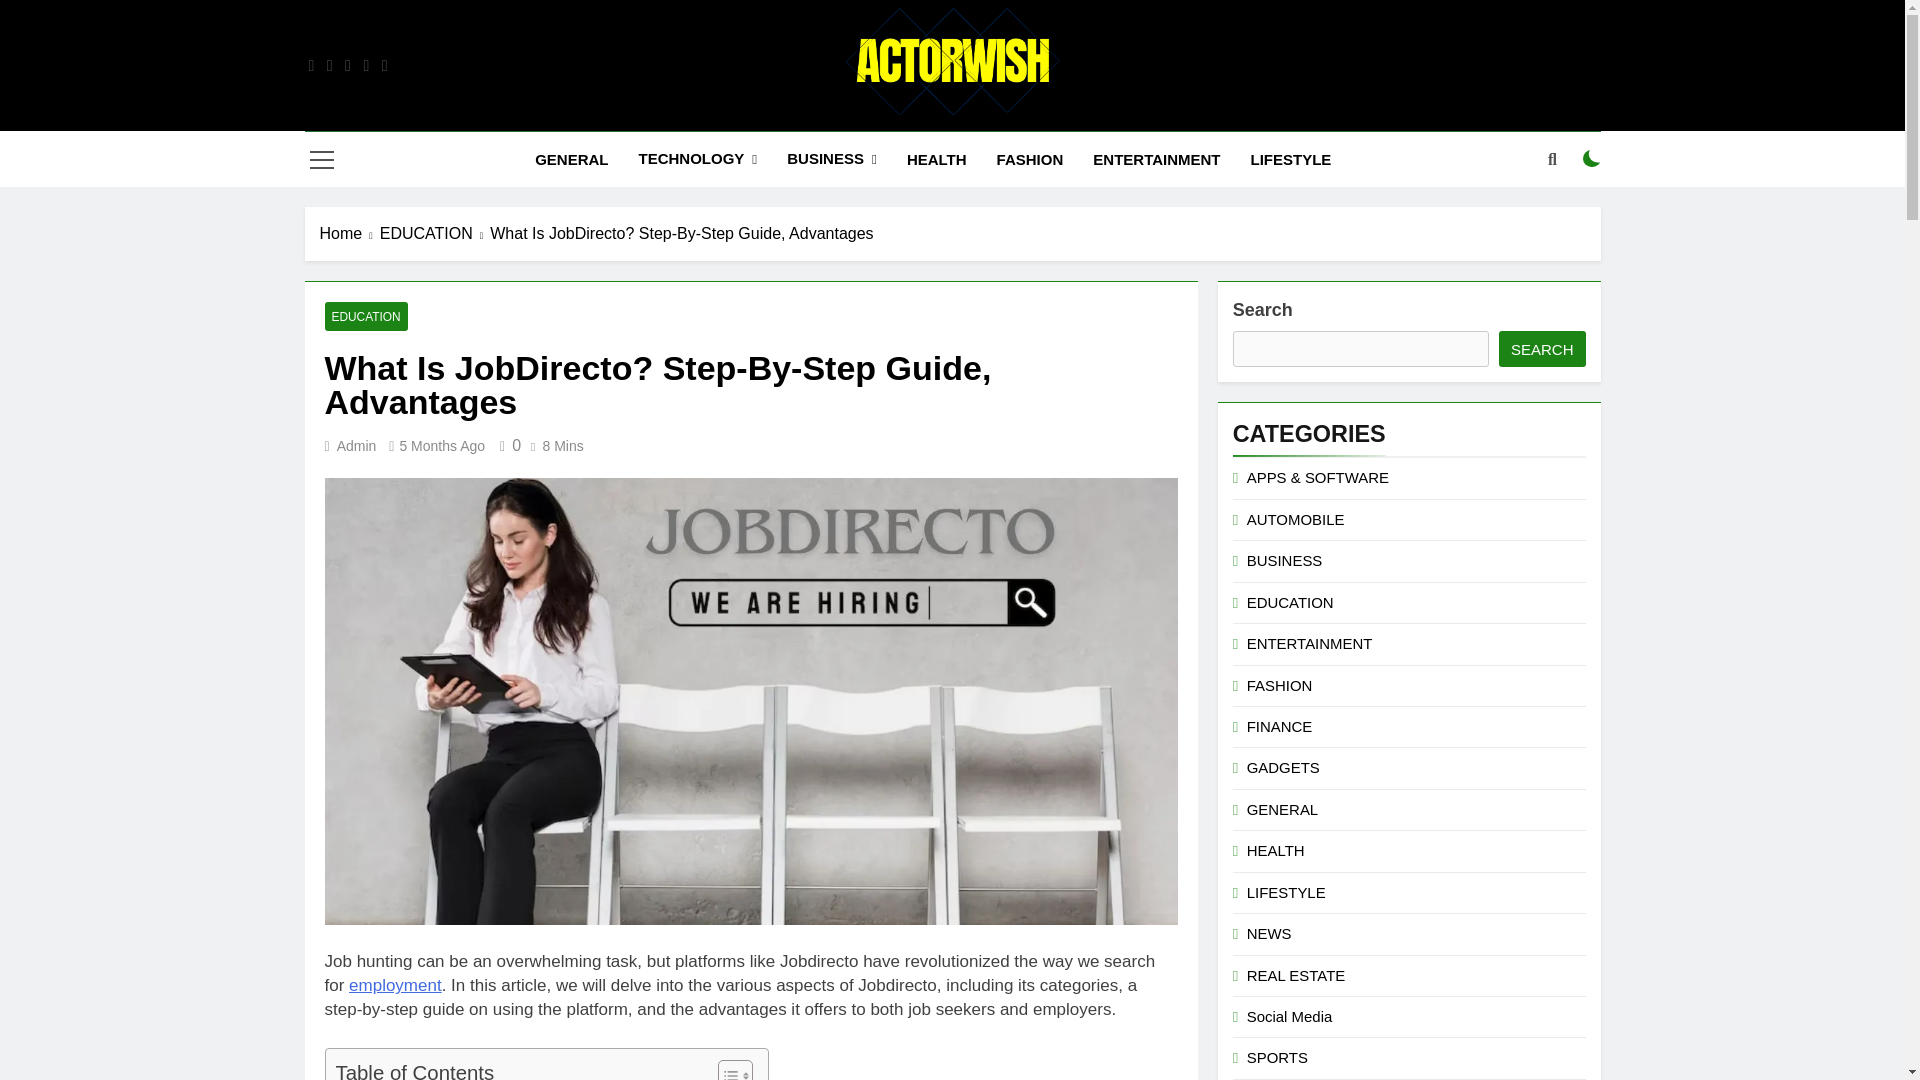  Describe the element at coordinates (366, 316) in the screenshot. I see `EDUCATION` at that location.